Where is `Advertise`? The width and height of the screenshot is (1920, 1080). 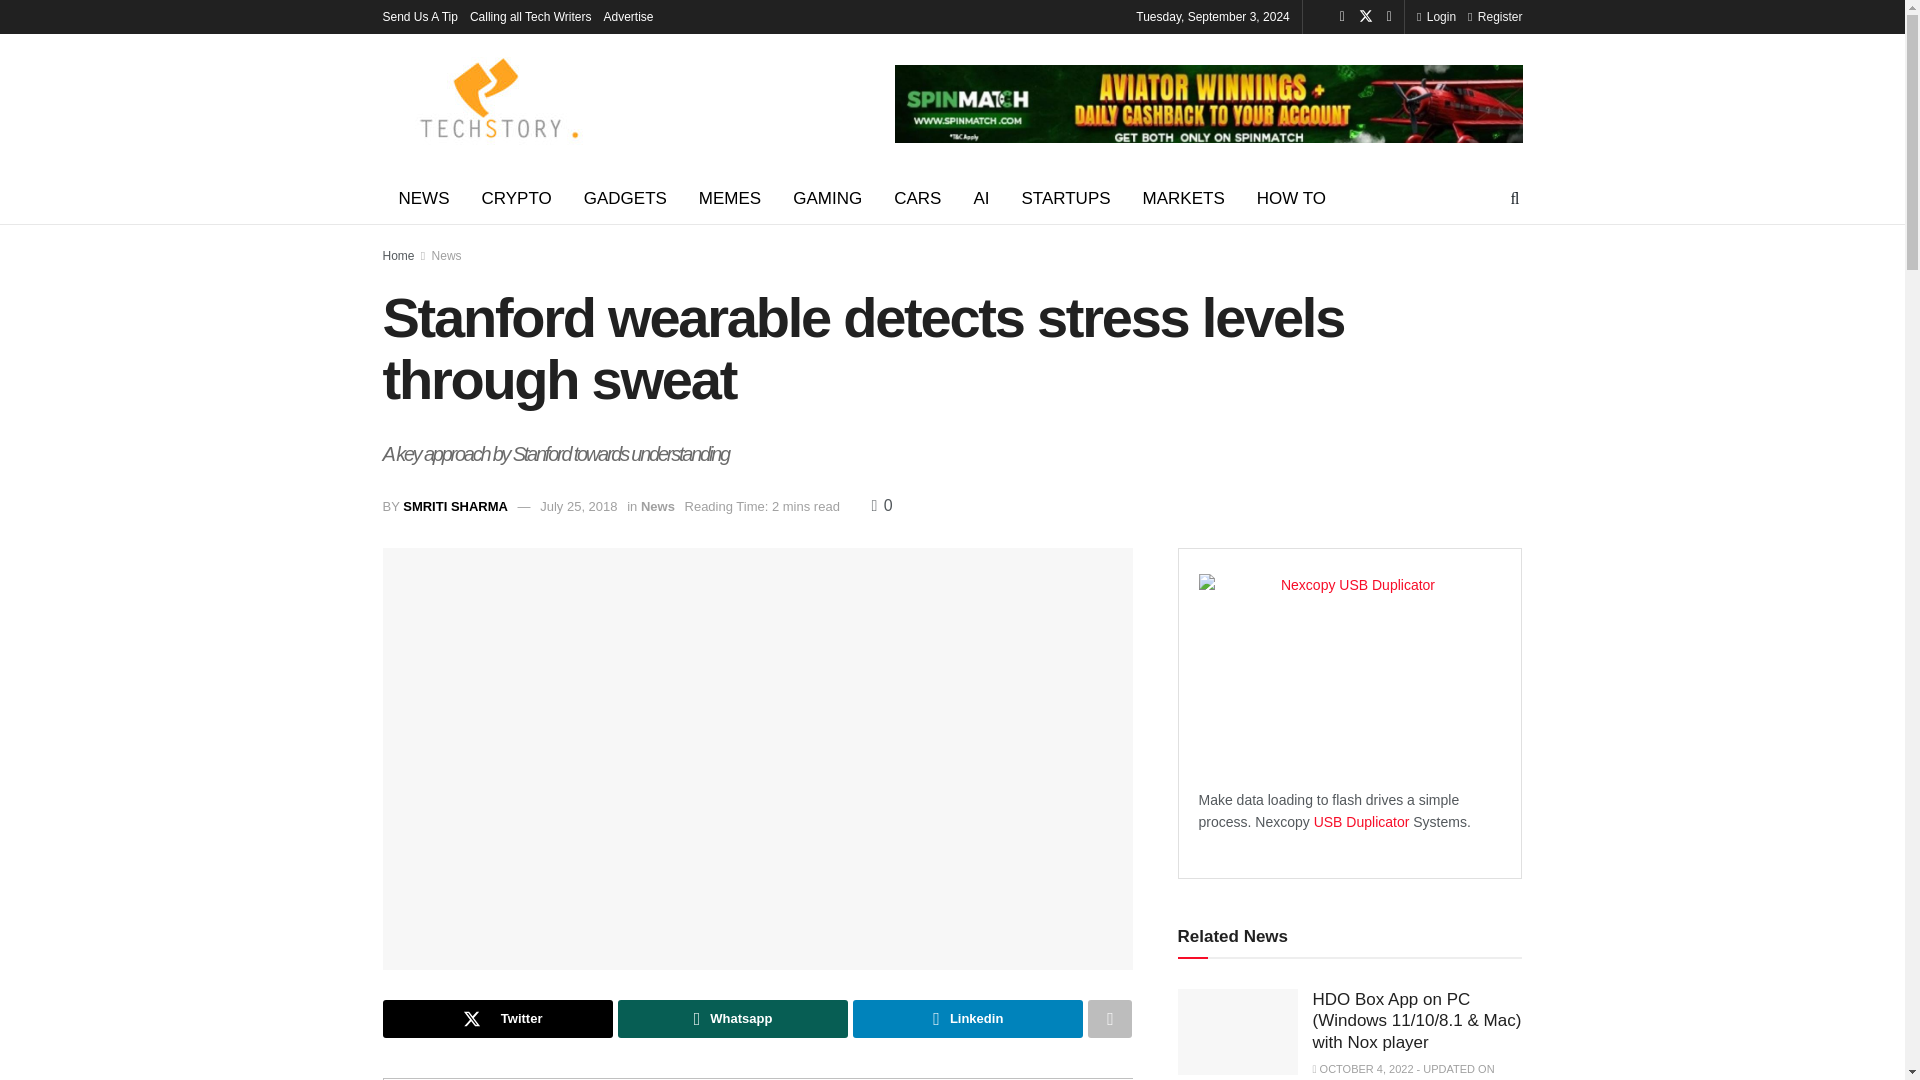
Advertise is located at coordinates (629, 16).